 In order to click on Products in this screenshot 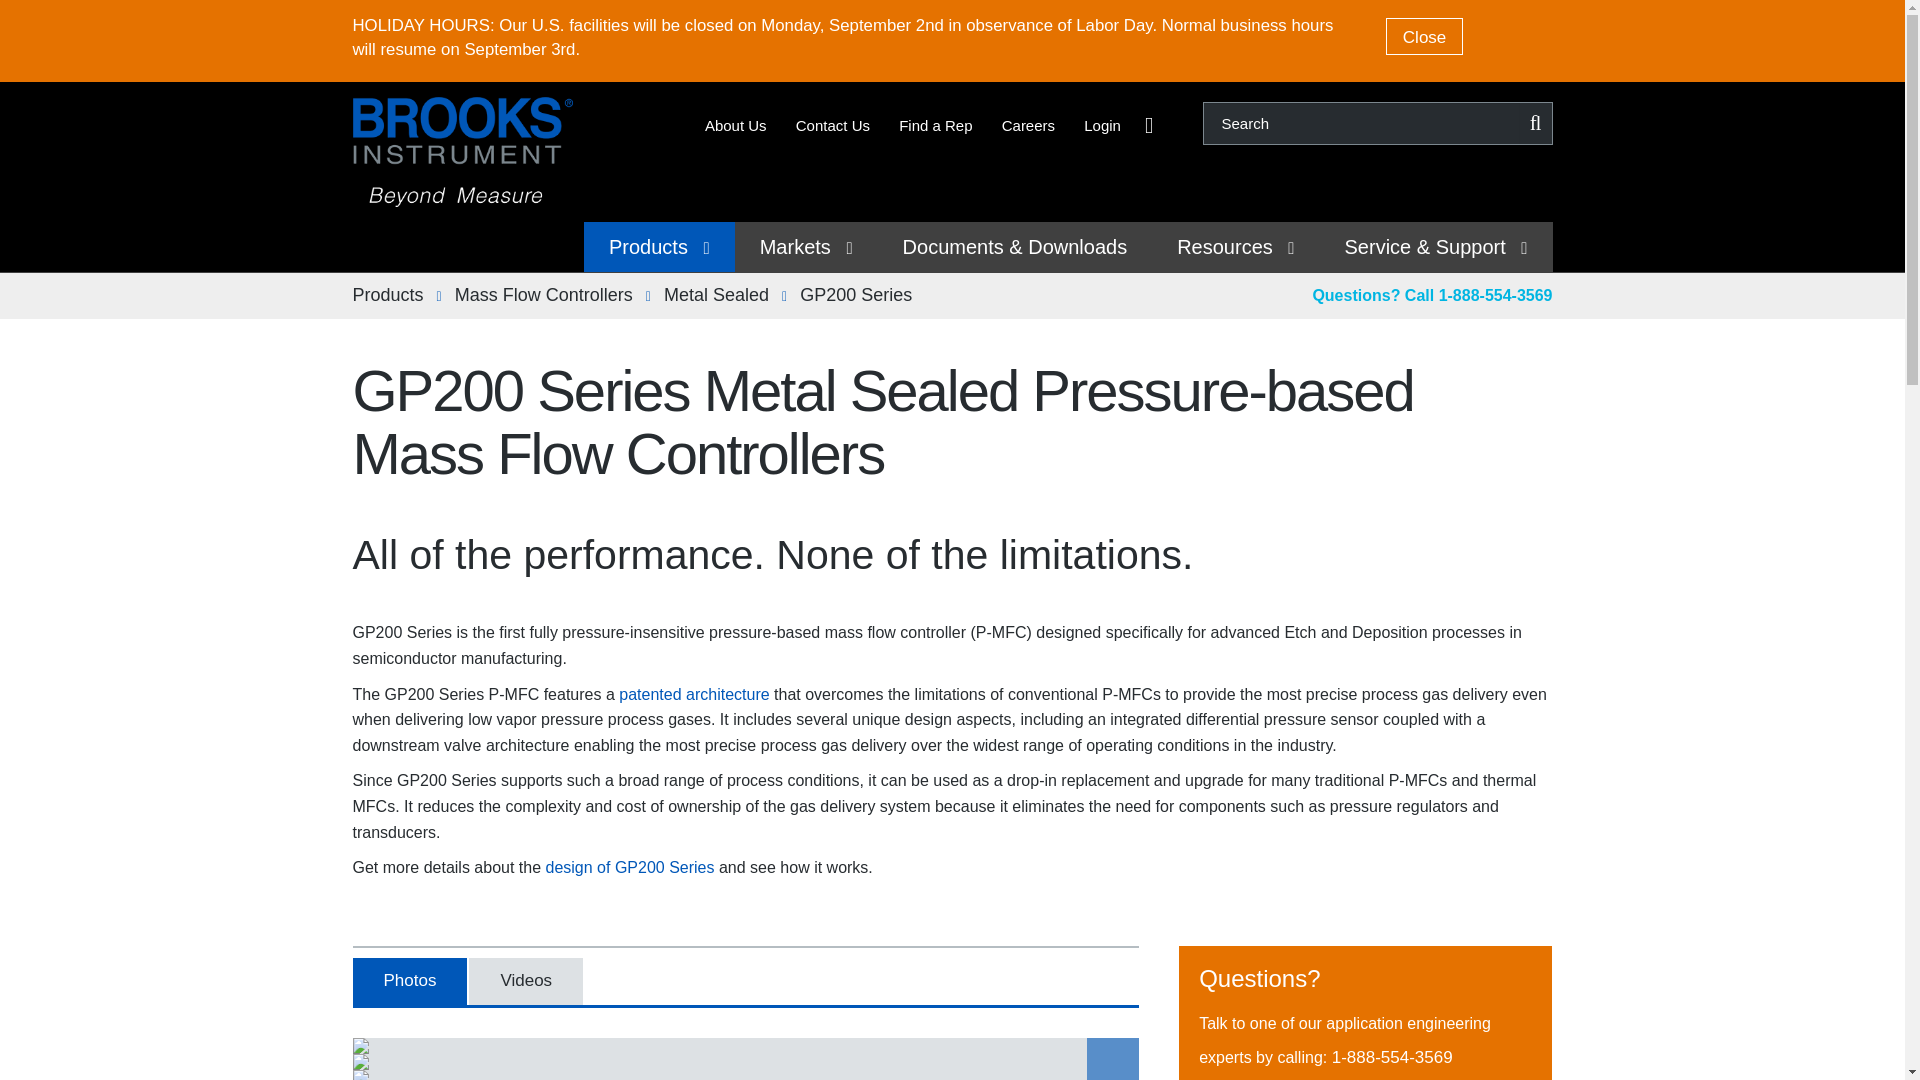, I will do `click(659, 247)`.